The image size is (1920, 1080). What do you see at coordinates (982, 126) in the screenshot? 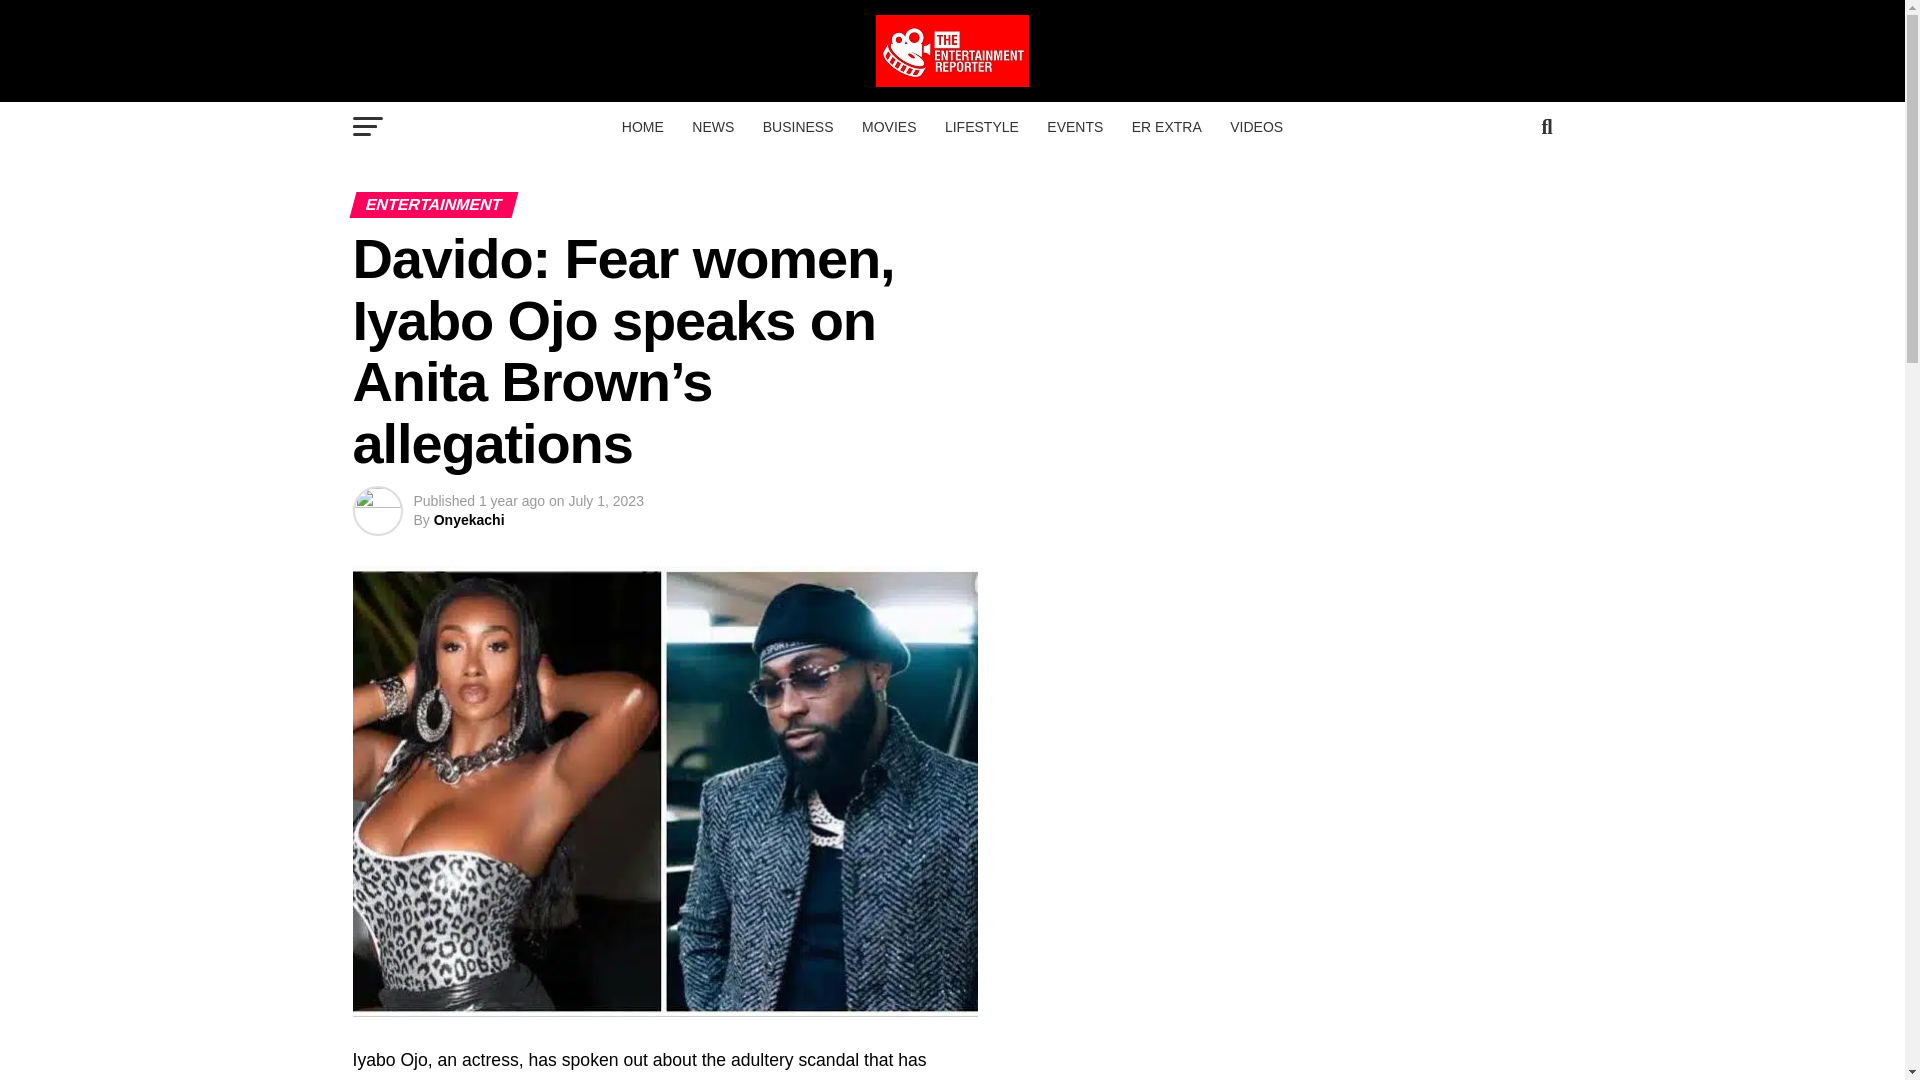
I see `LIFESTYLE` at bounding box center [982, 126].